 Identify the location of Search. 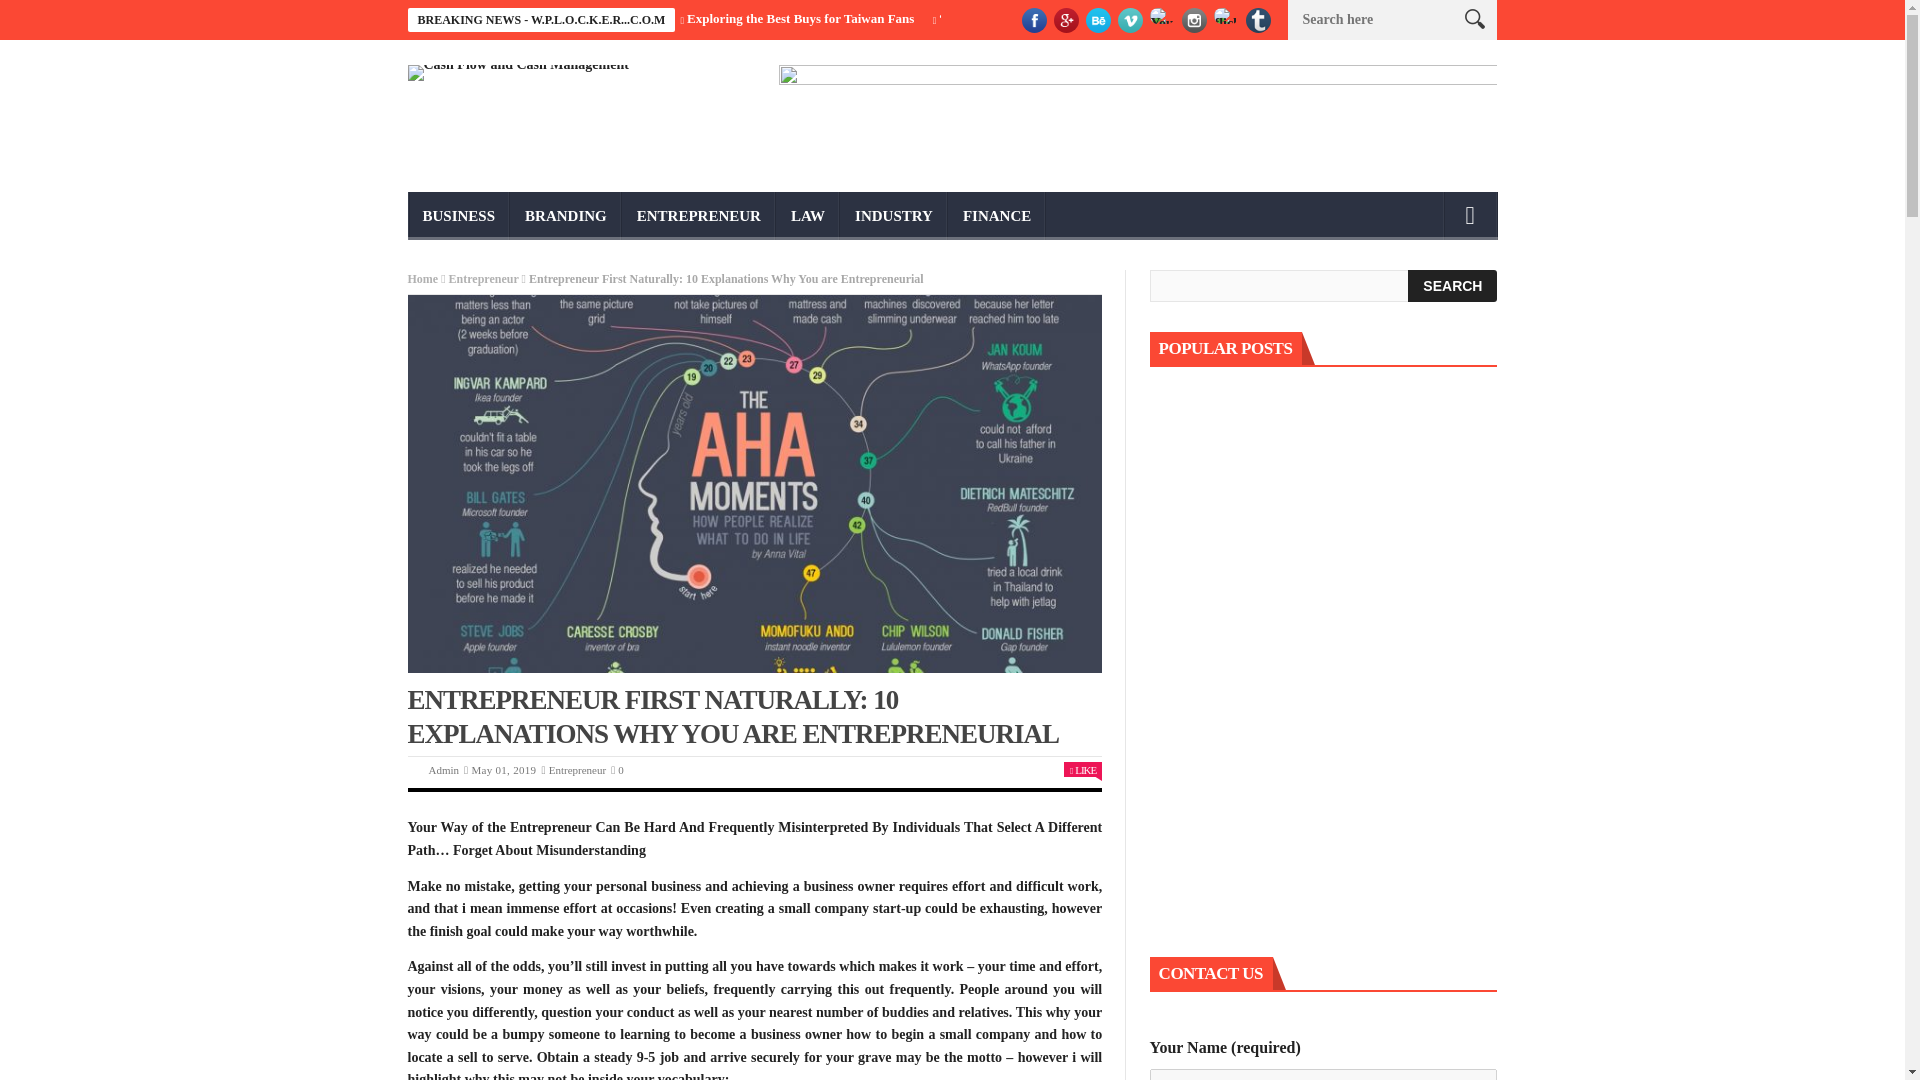
(1452, 286).